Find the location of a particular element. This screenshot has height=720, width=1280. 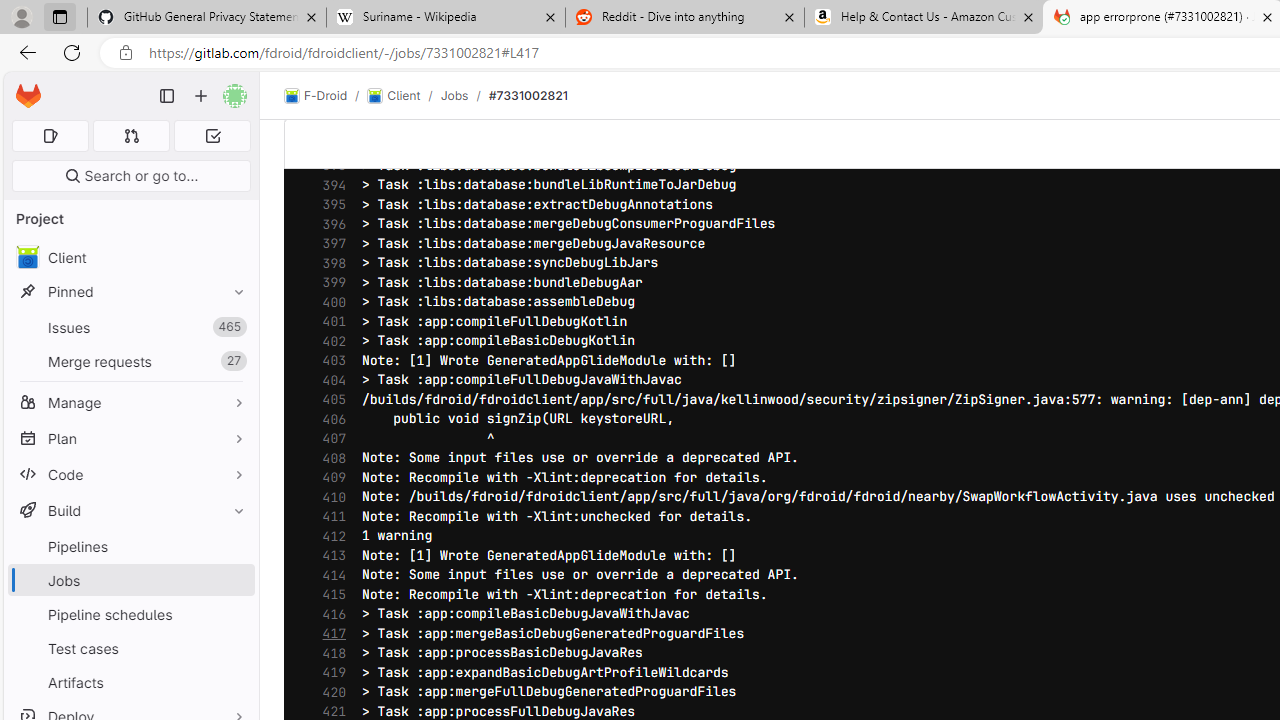

404 is located at coordinates (329, 380).